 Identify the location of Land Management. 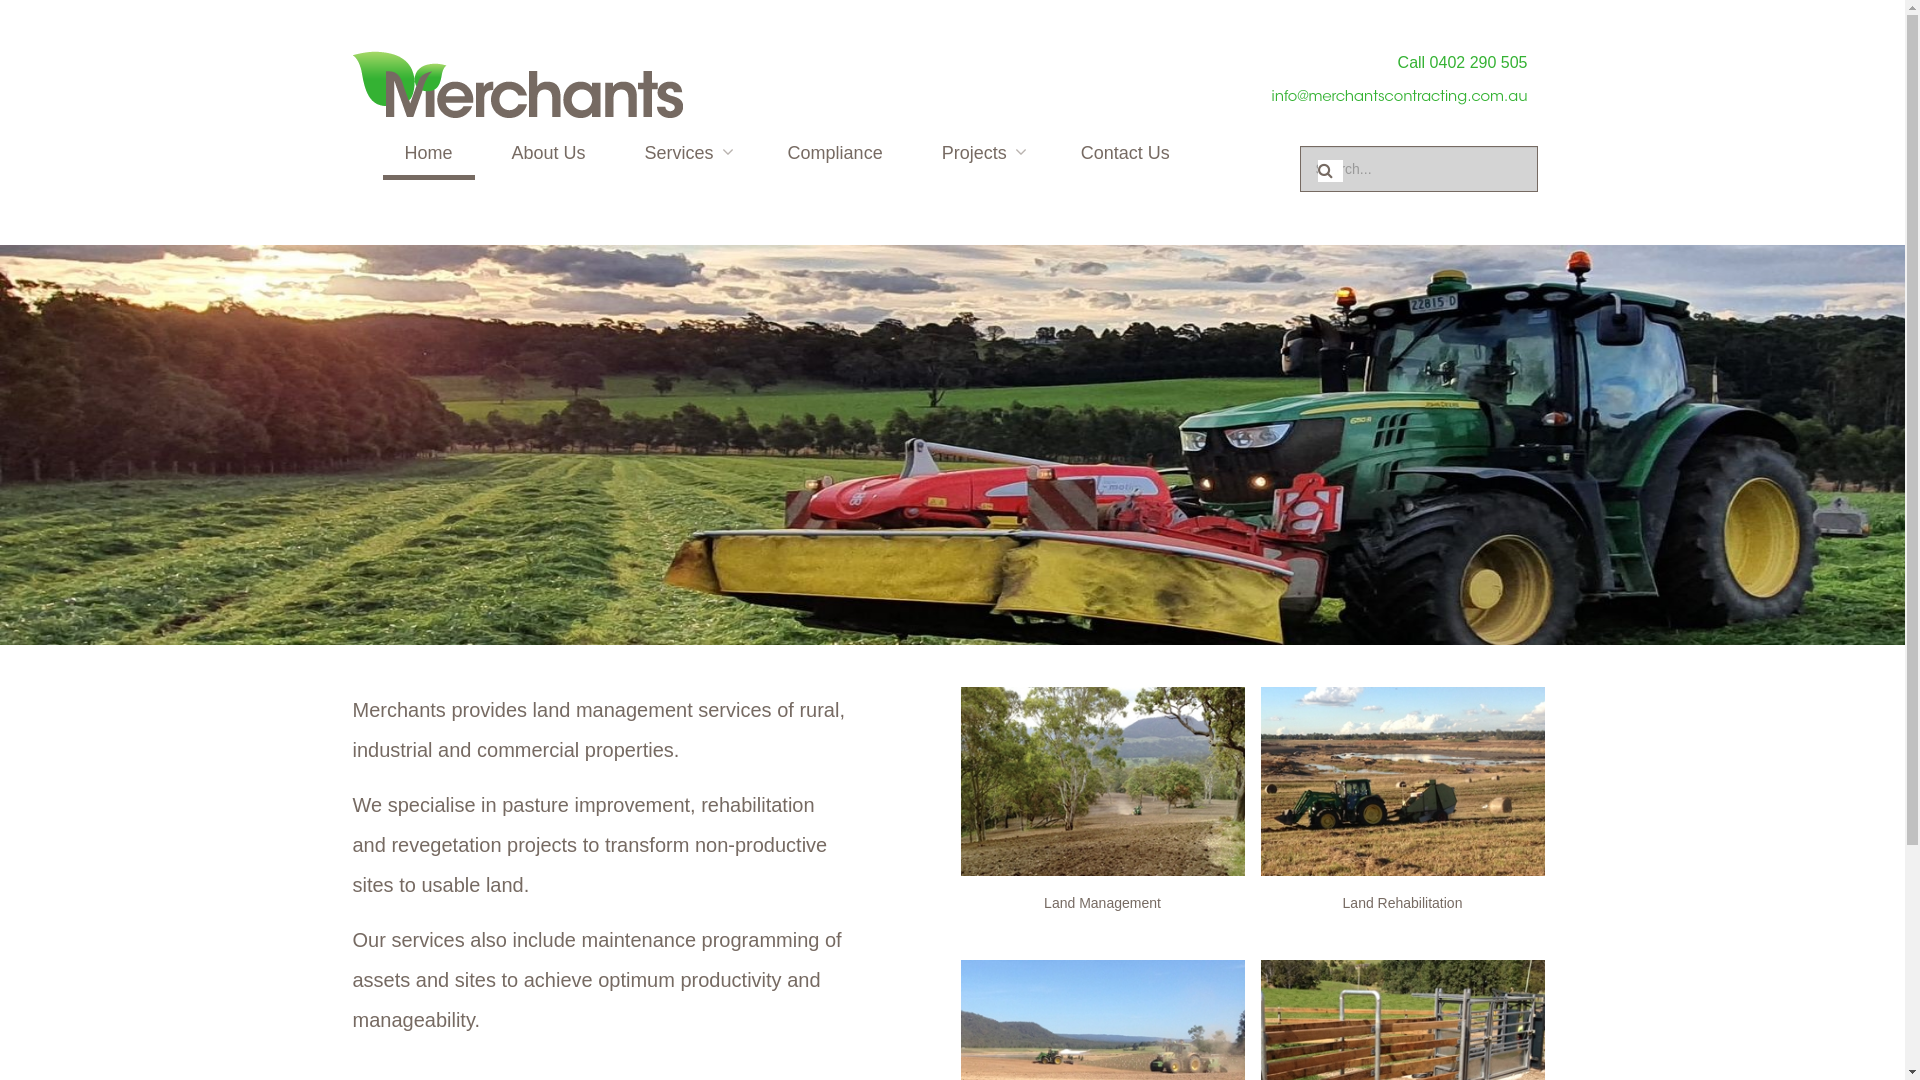
(1102, 903).